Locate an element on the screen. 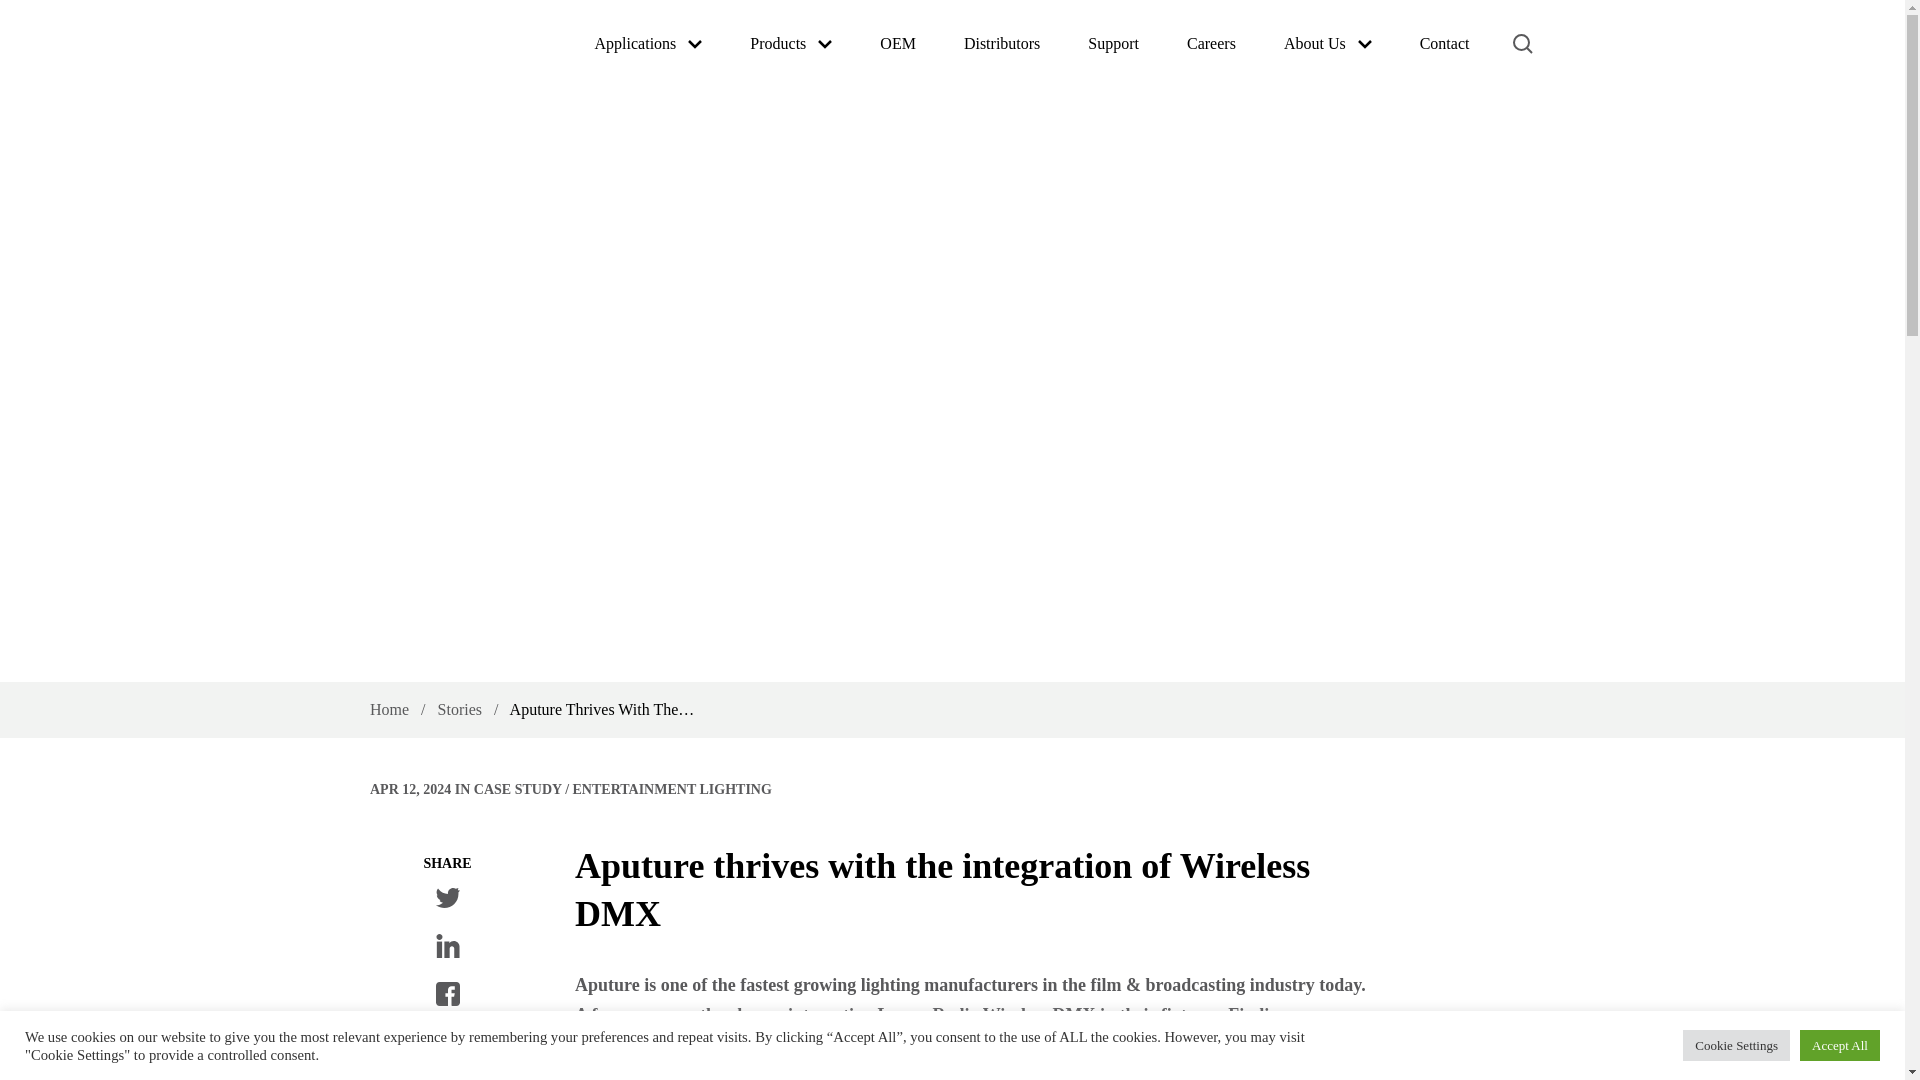 The height and width of the screenshot is (1080, 1920). Distributors is located at coordinates (1002, 44).